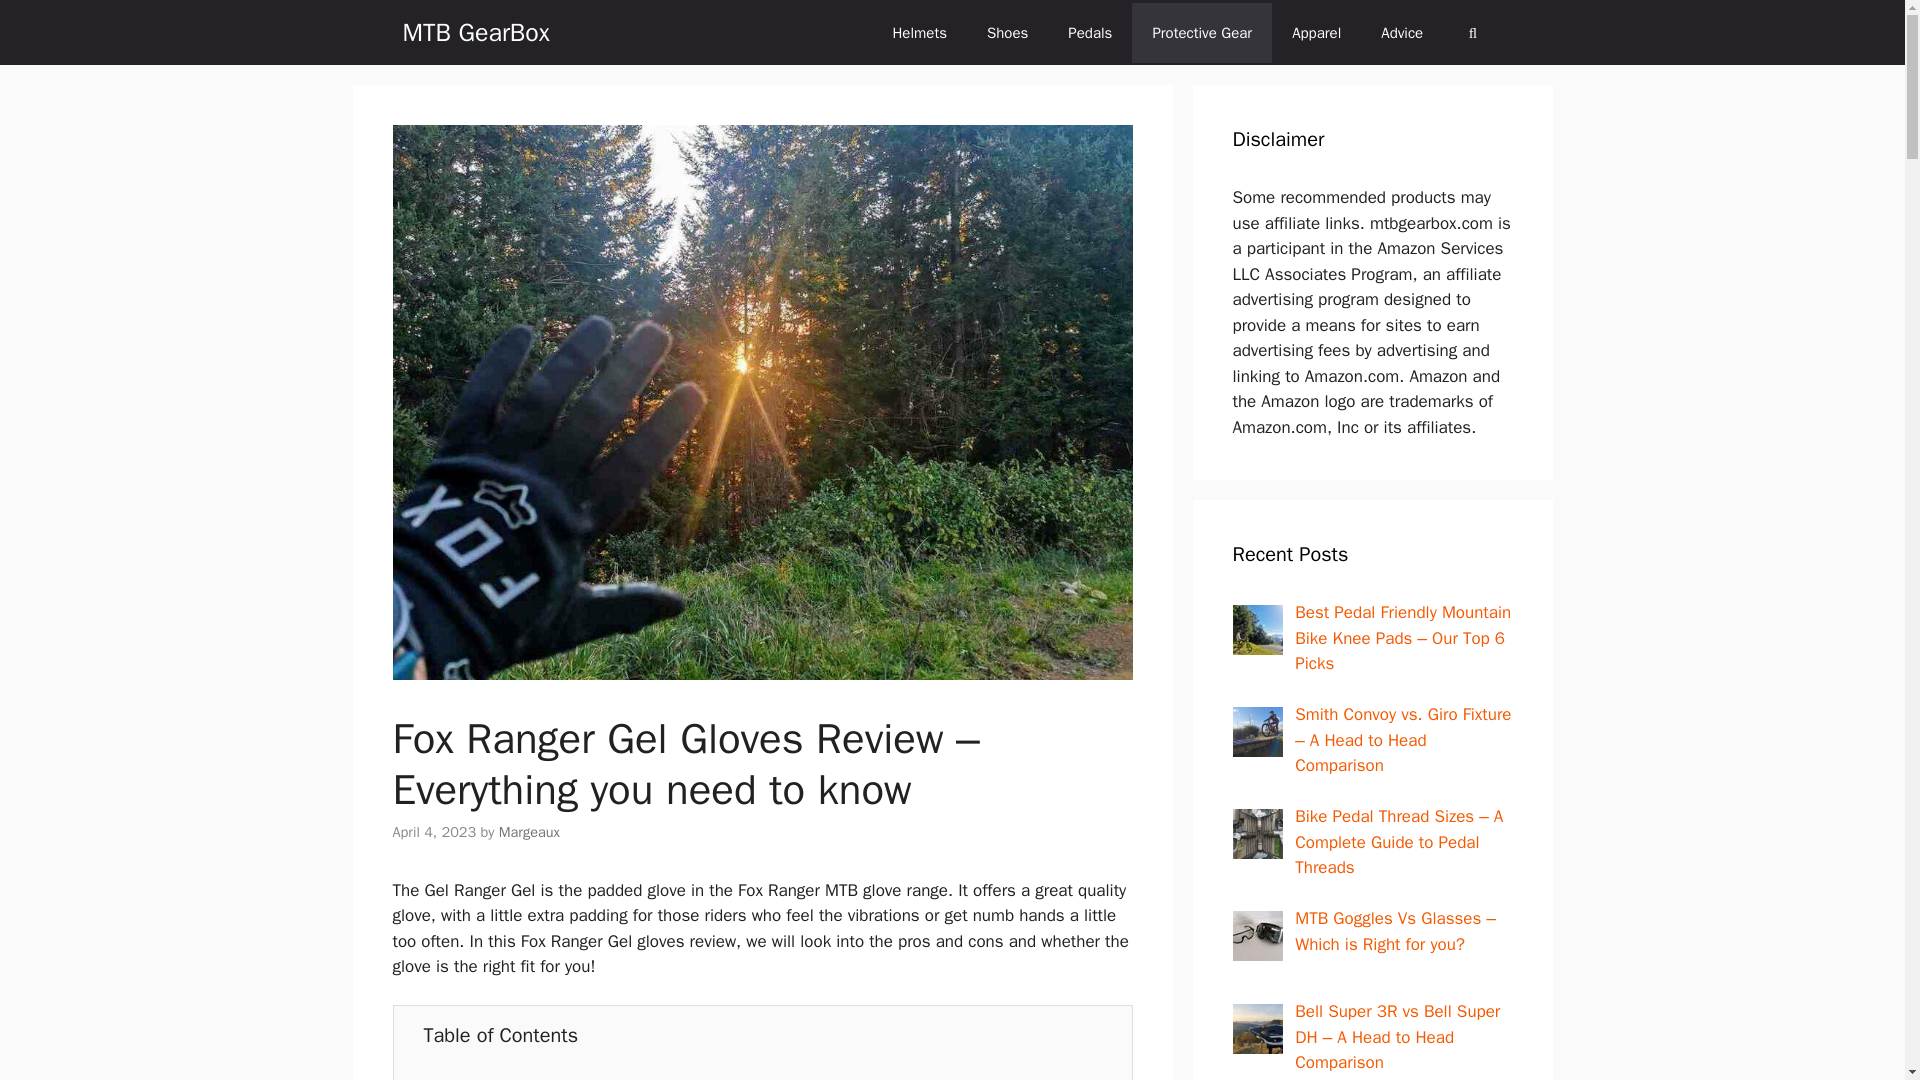  Describe the element at coordinates (1402, 32) in the screenshot. I see `Advice` at that location.